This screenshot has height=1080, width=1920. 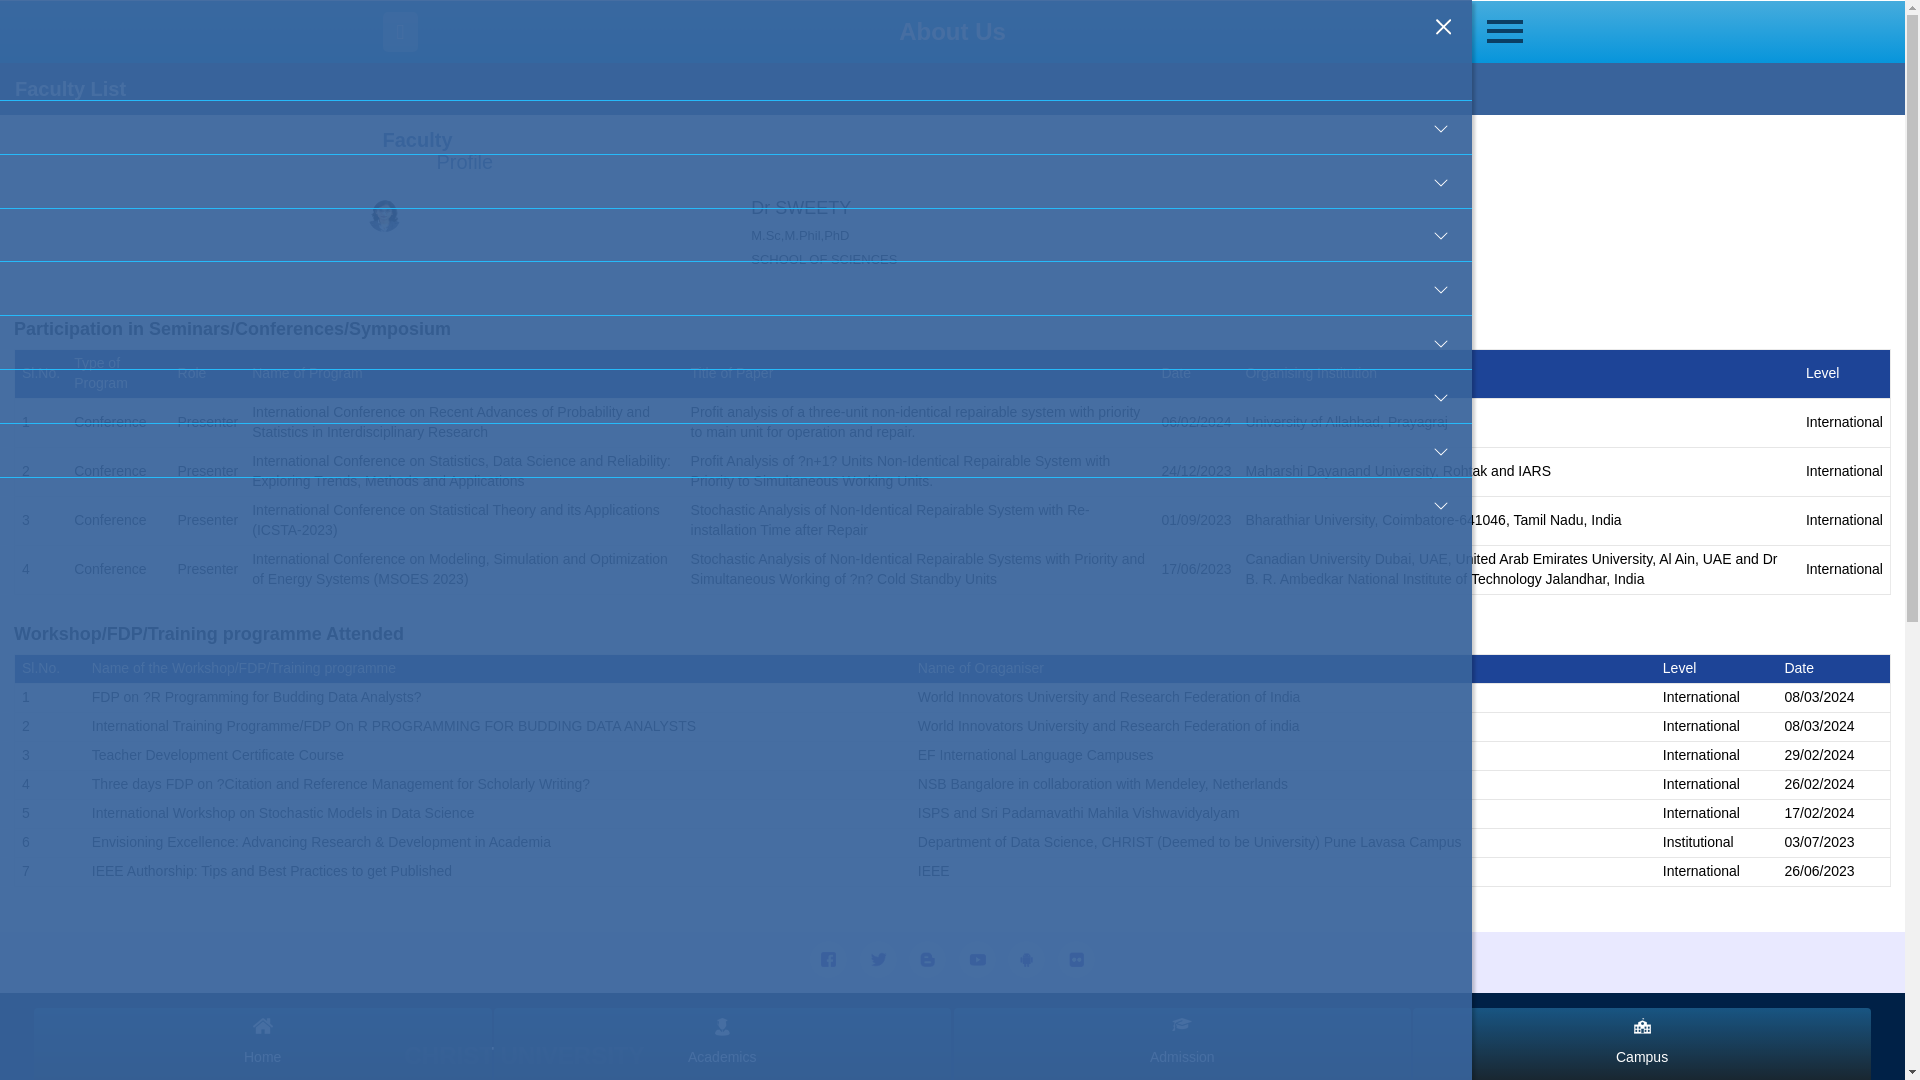 What do you see at coordinates (736, 74) in the screenshot?
I see `Home` at bounding box center [736, 74].